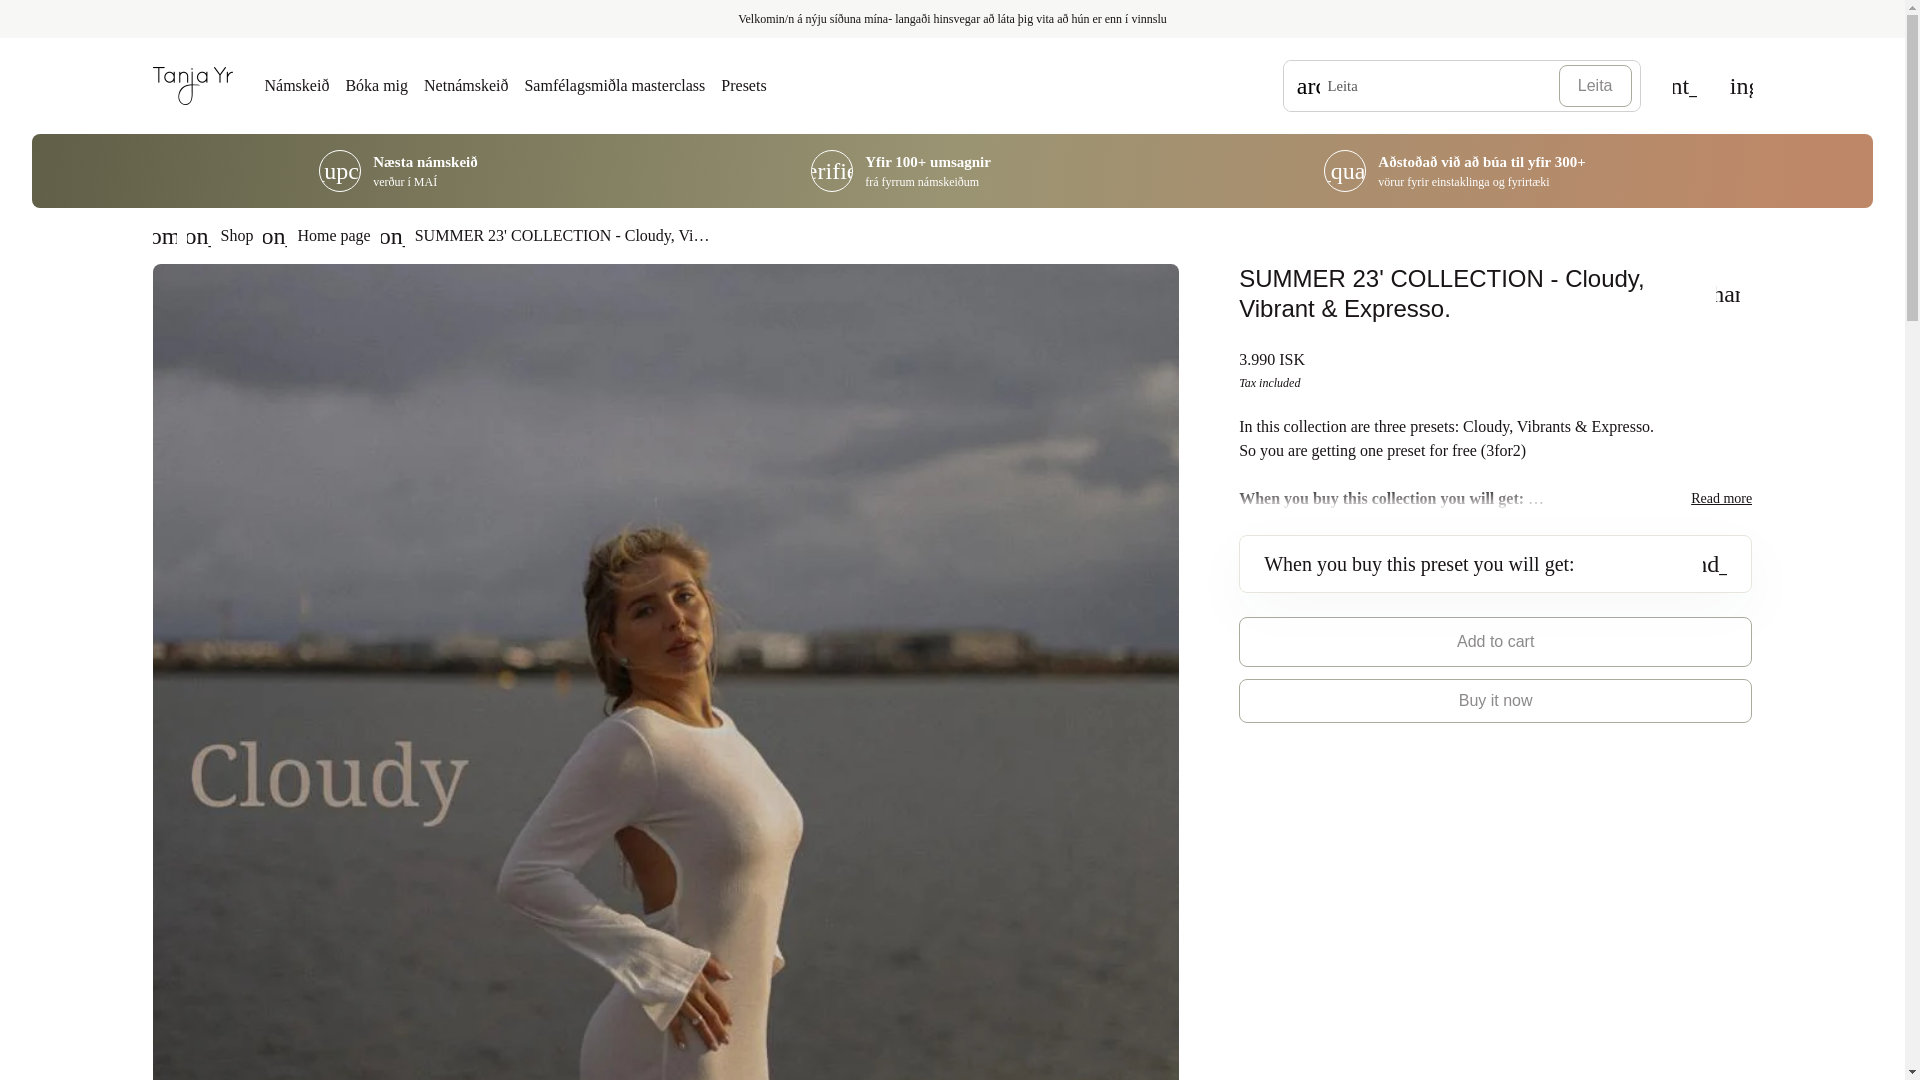 The image size is (1920, 1080). I want to click on Leita, so click(1596, 85).